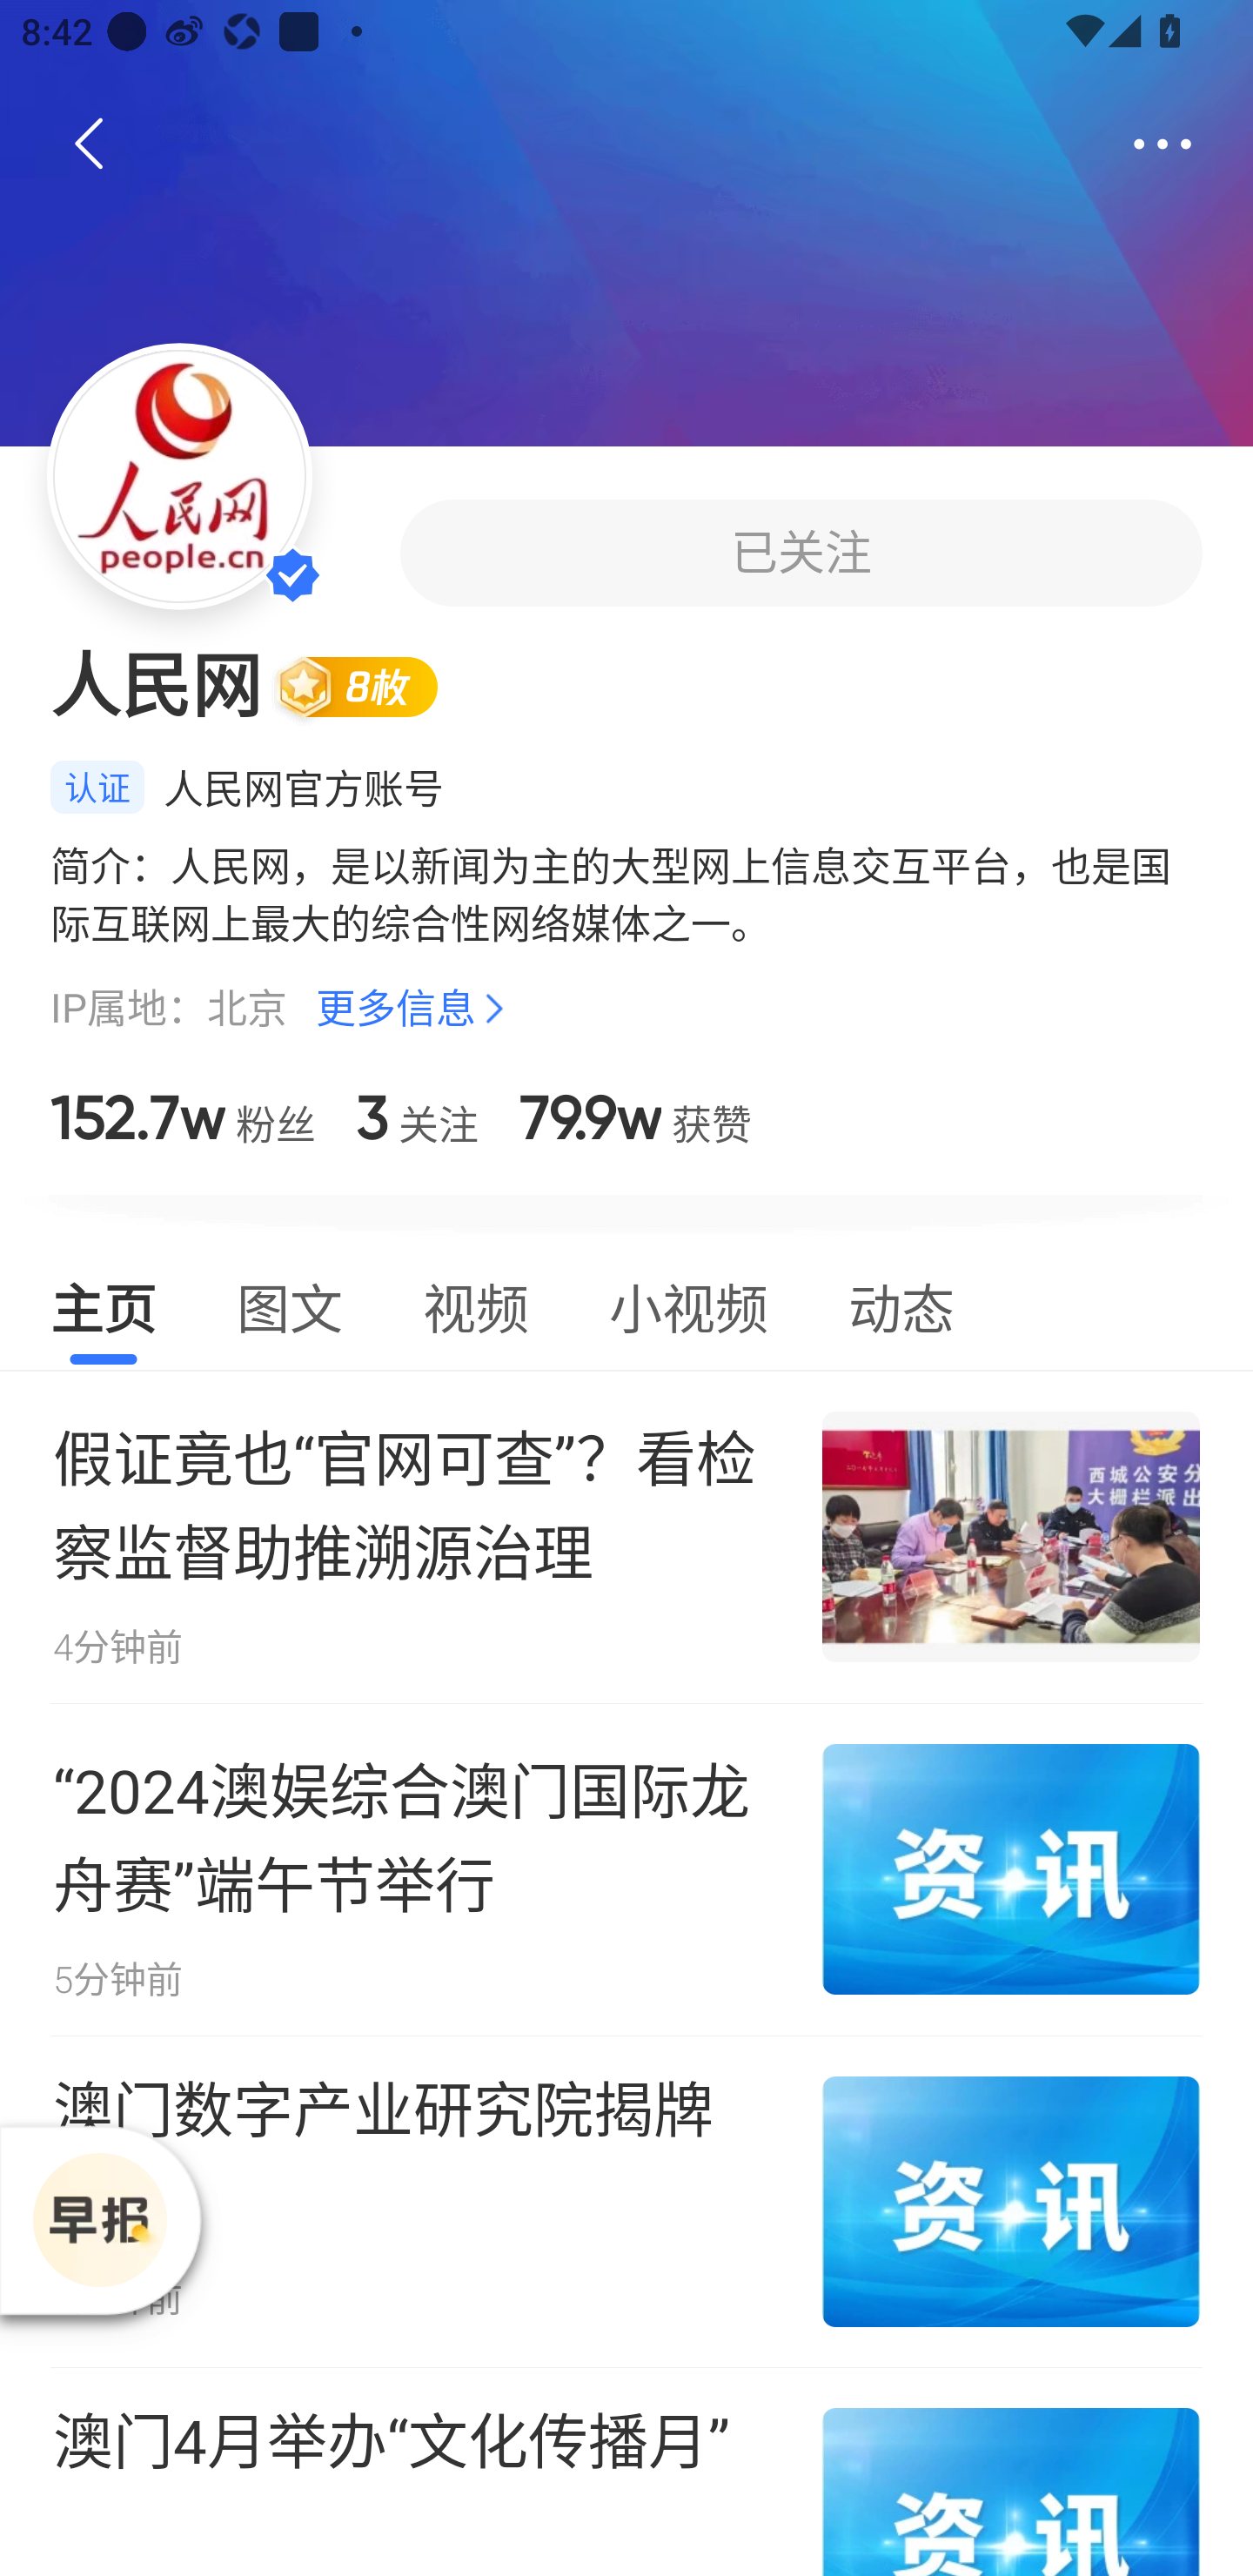  Describe the element at coordinates (103, 1304) in the screenshot. I see `主页` at that location.